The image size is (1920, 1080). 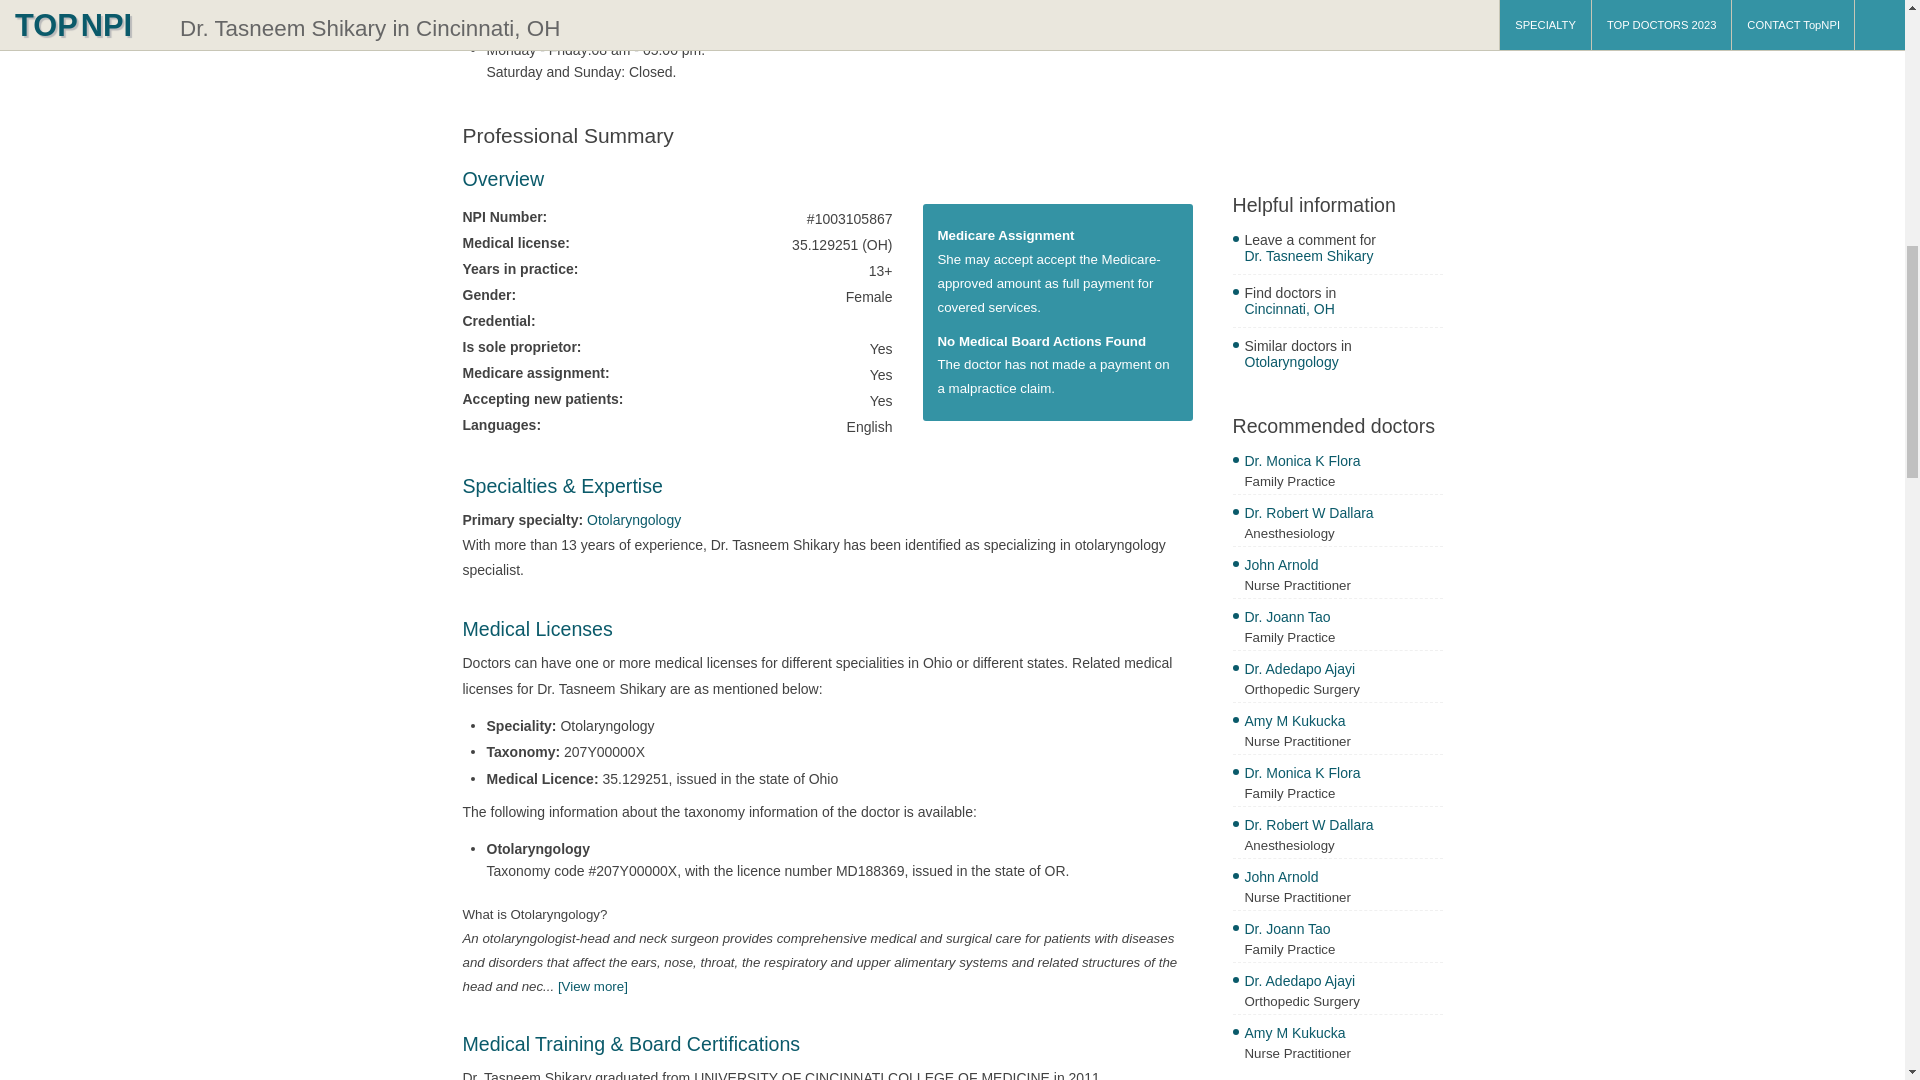 I want to click on Dr. Tasneem Shikary, so click(x=1342, y=258).